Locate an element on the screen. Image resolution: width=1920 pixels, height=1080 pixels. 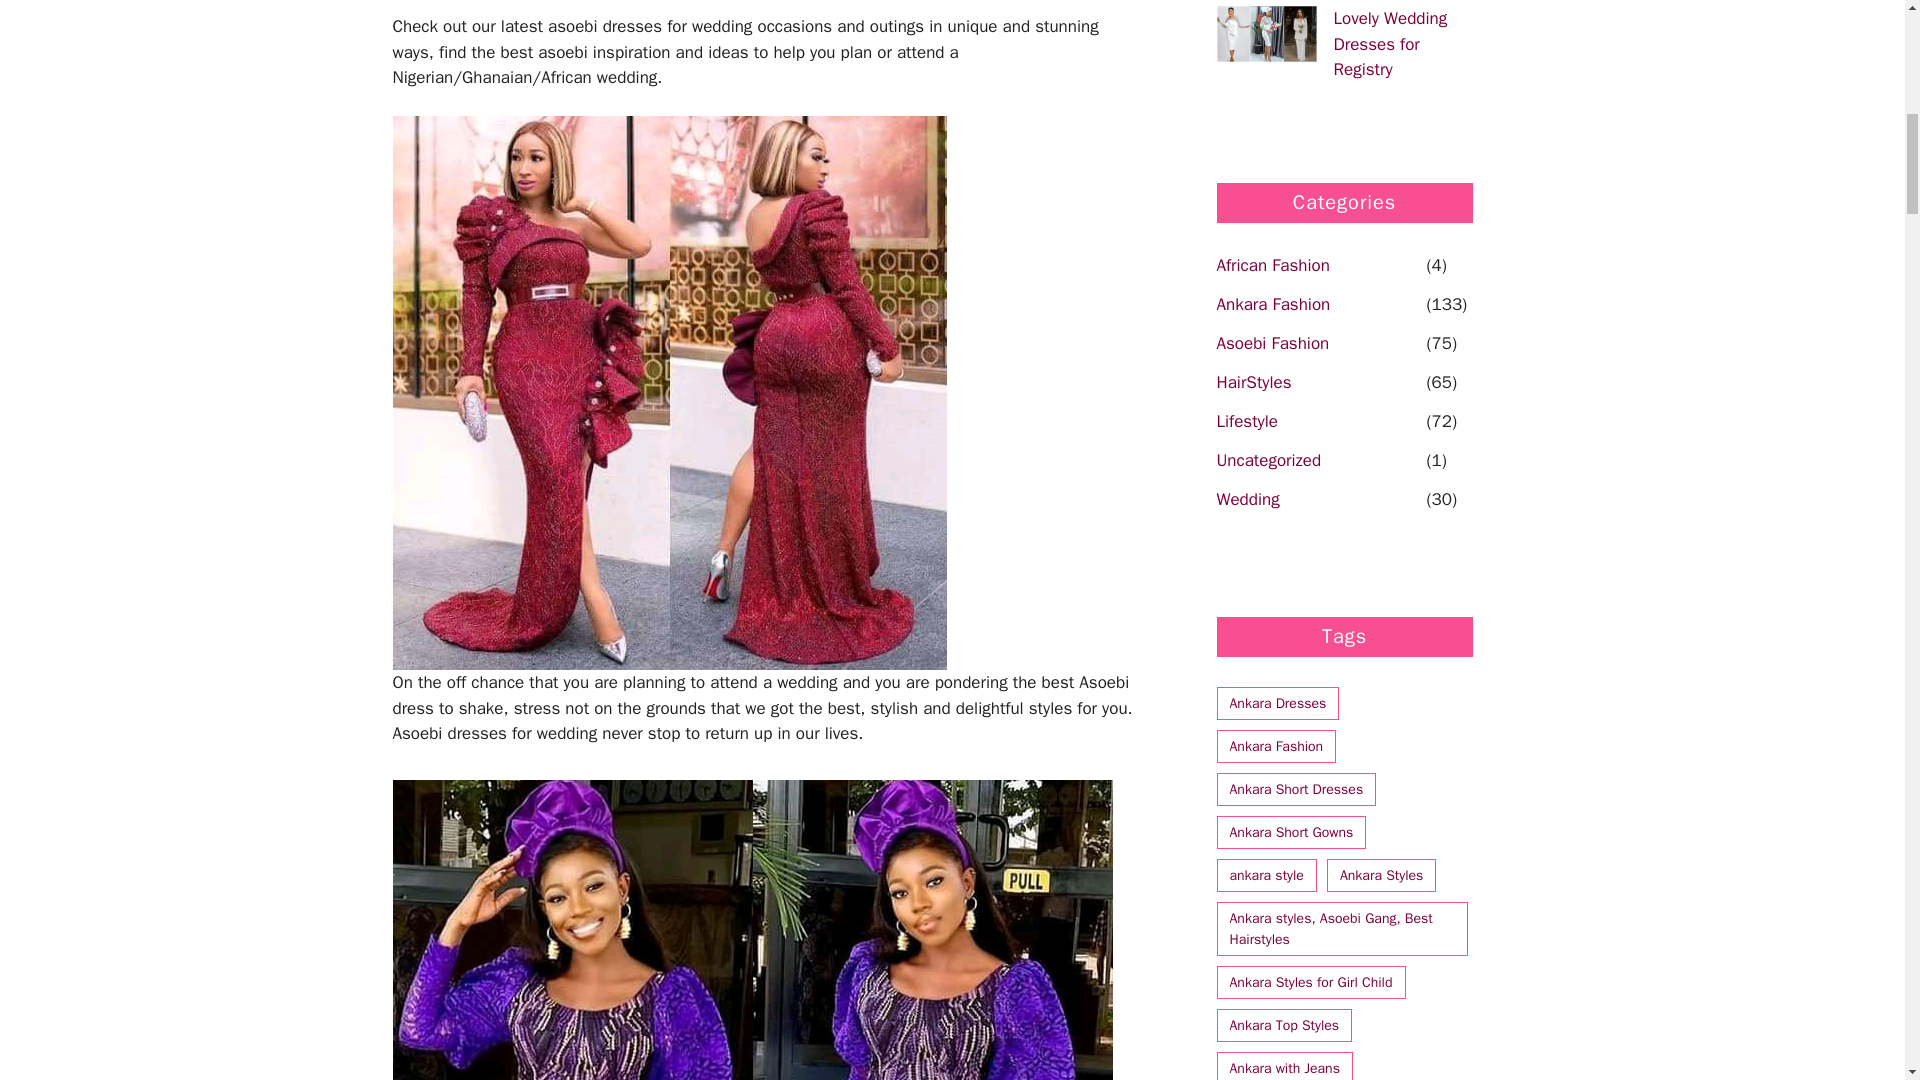
Lifestyle is located at coordinates (1318, 424).